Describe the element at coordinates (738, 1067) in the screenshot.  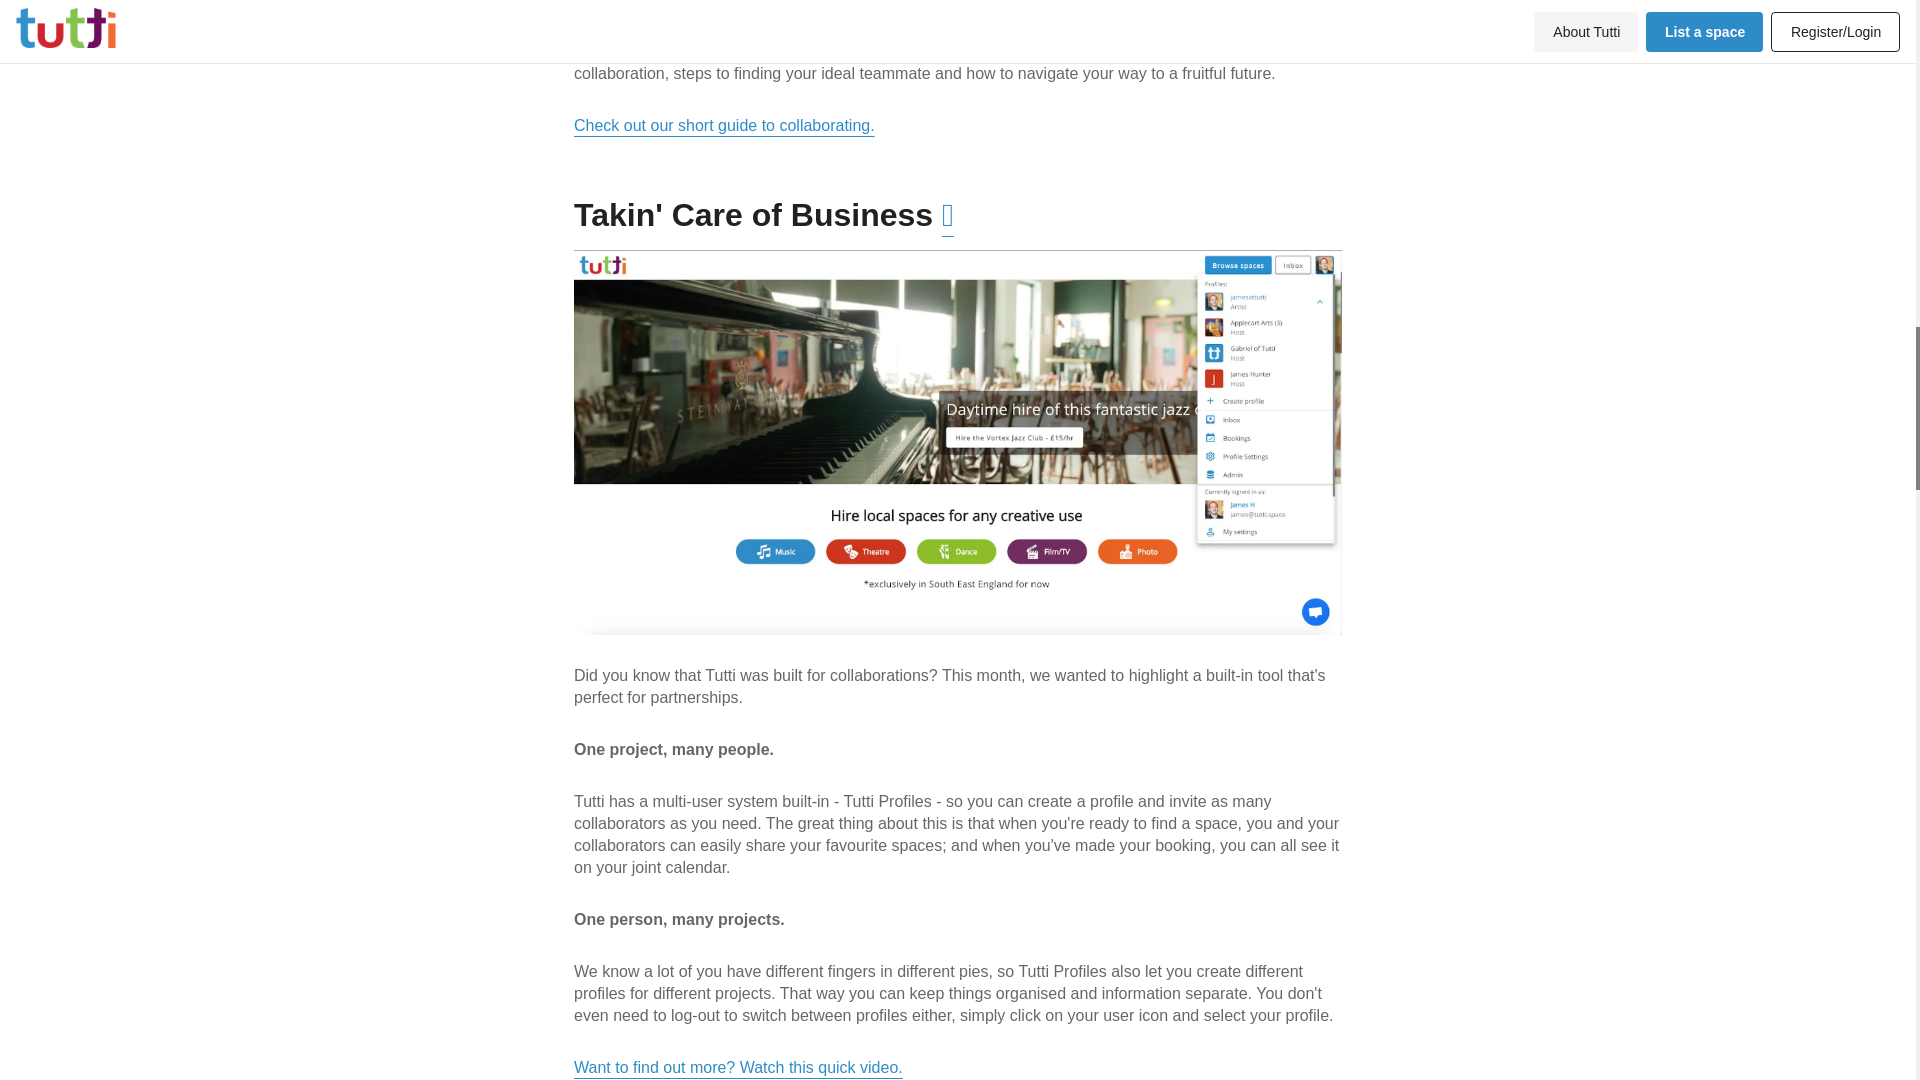
I see `Want to find out more? Watch this quick video.` at that location.